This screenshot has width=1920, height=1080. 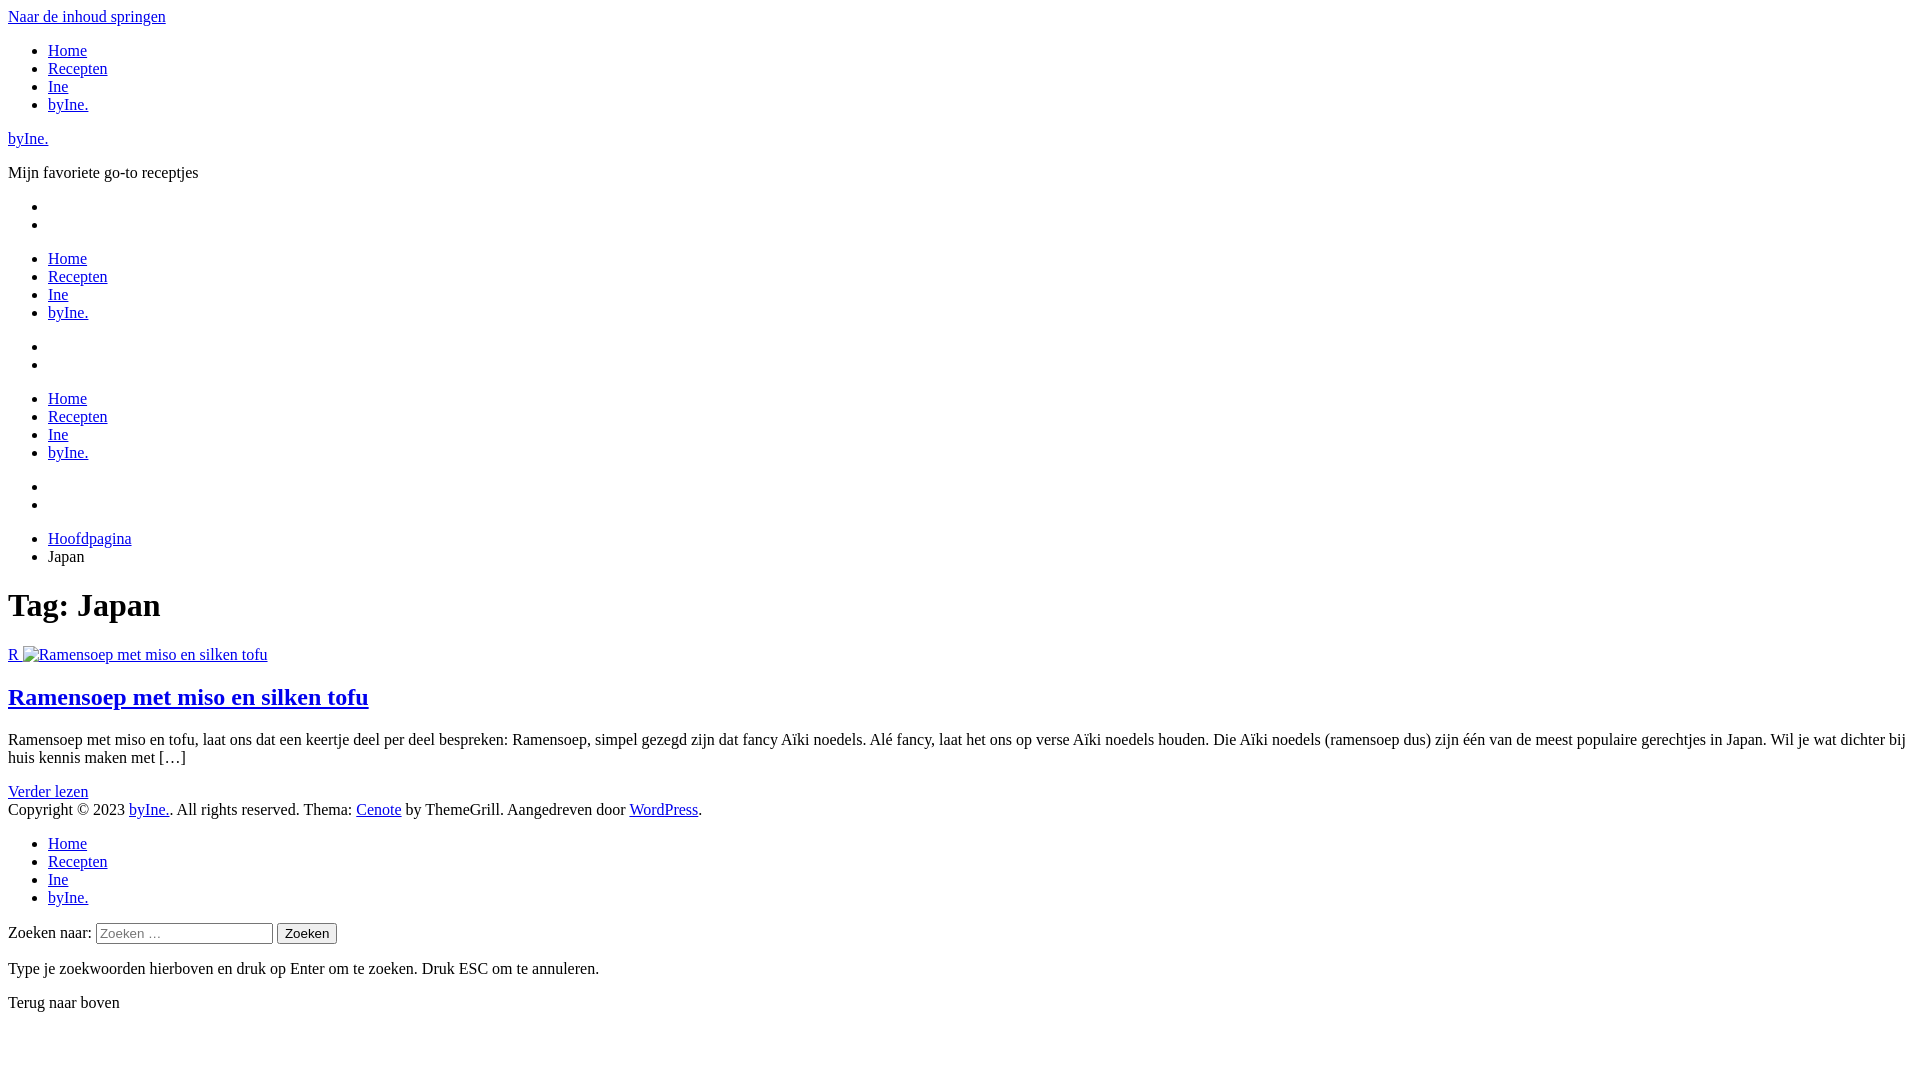 What do you see at coordinates (68, 50) in the screenshot?
I see `Home` at bounding box center [68, 50].